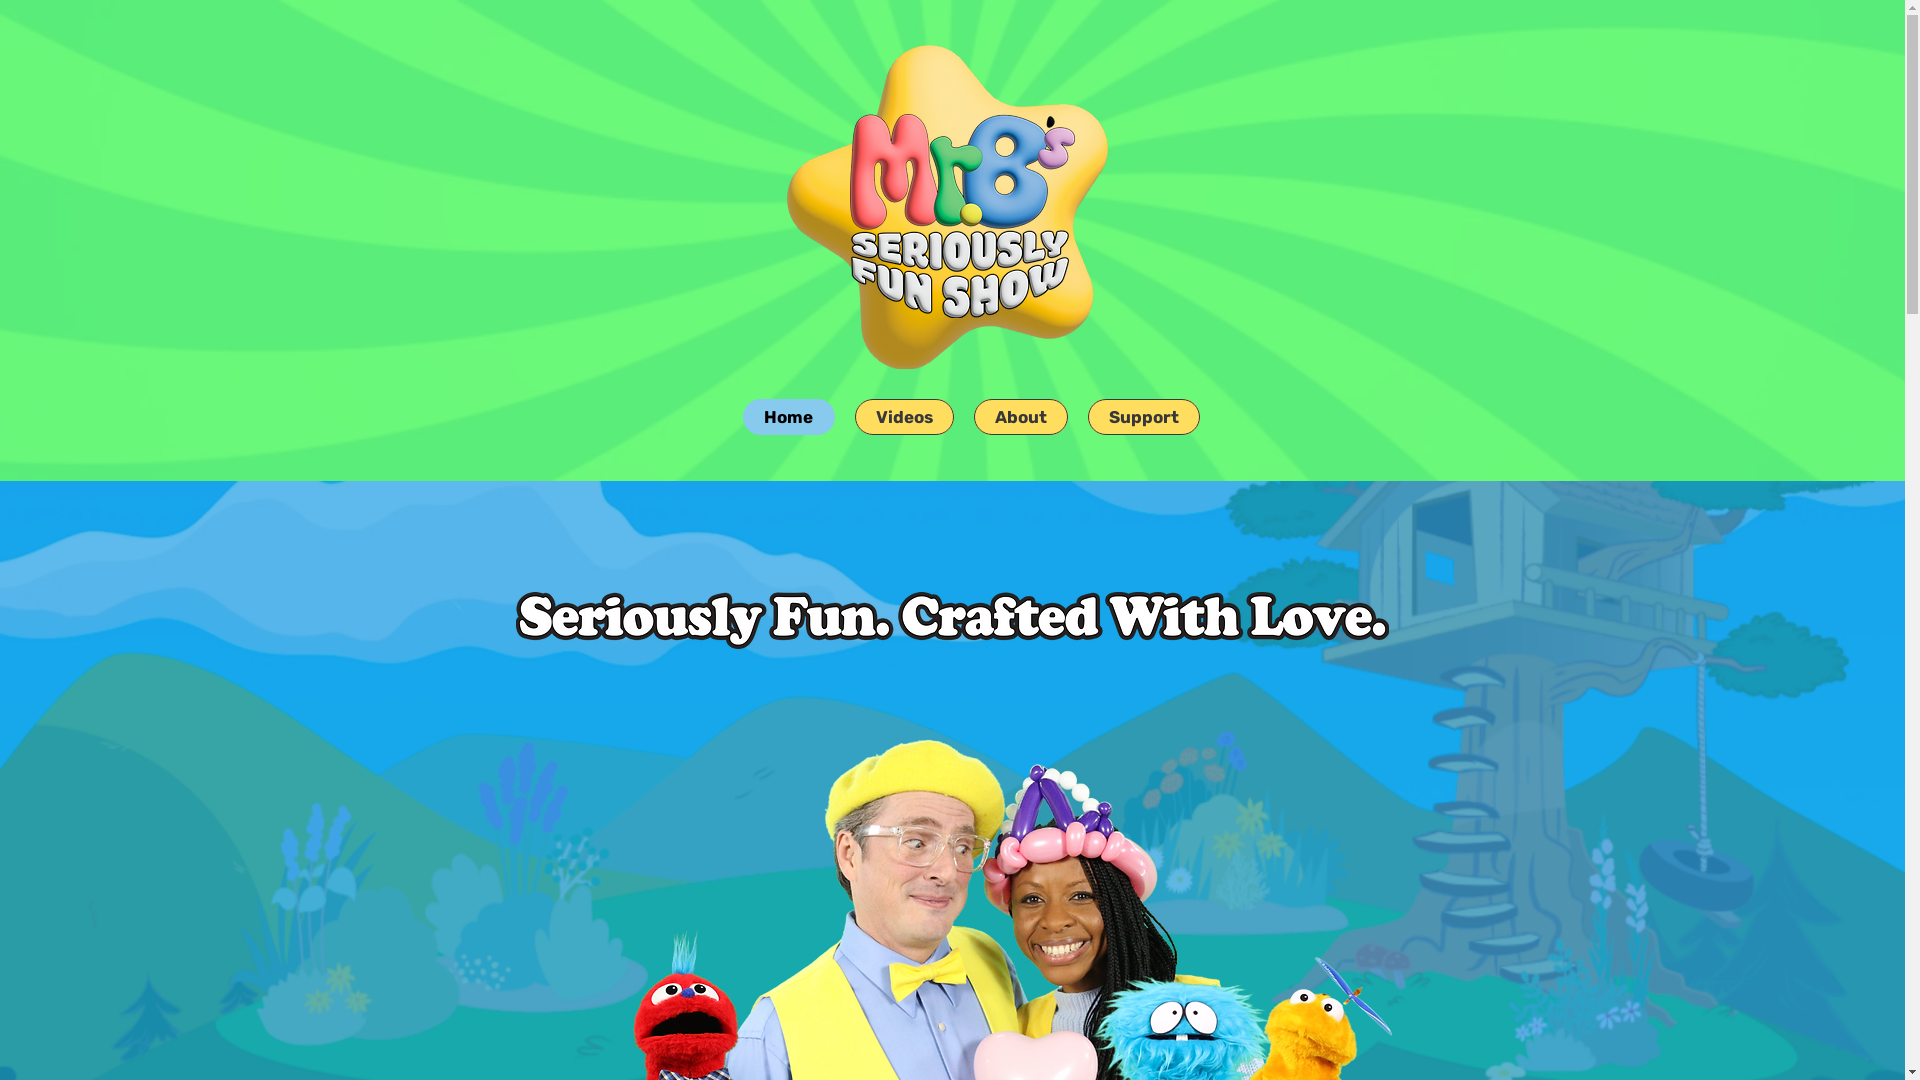  Describe the element at coordinates (962, 216) in the screenshot. I see `3DLogo_BlackOutline.png` at that location.